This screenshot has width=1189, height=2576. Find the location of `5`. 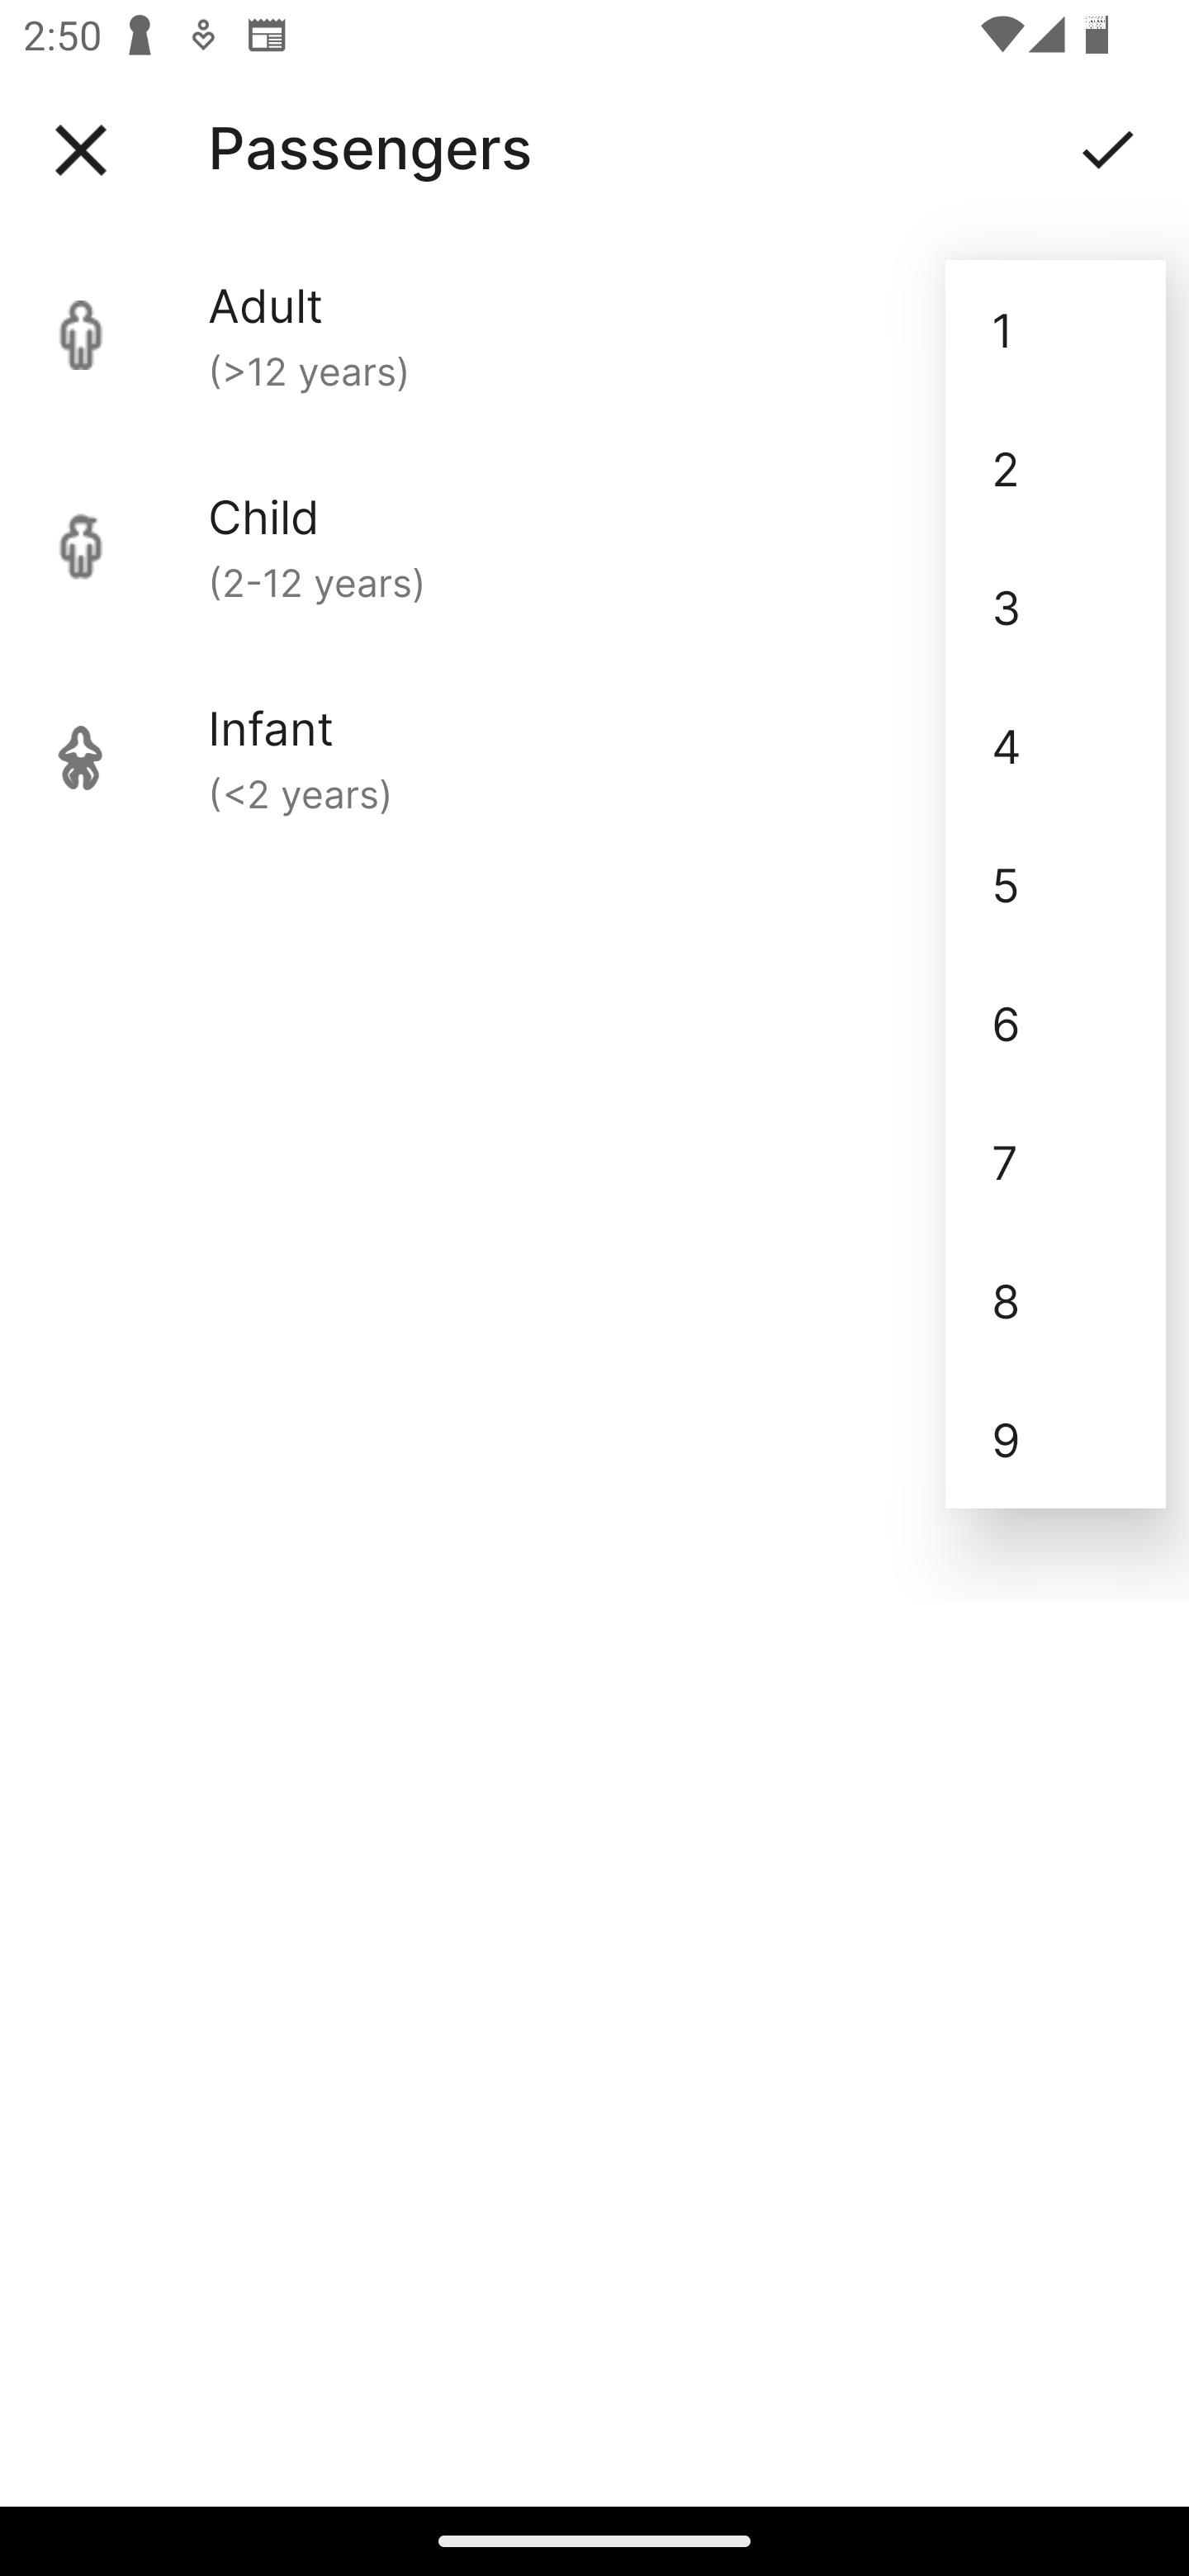

5 is located at coordinates (1055, 883).